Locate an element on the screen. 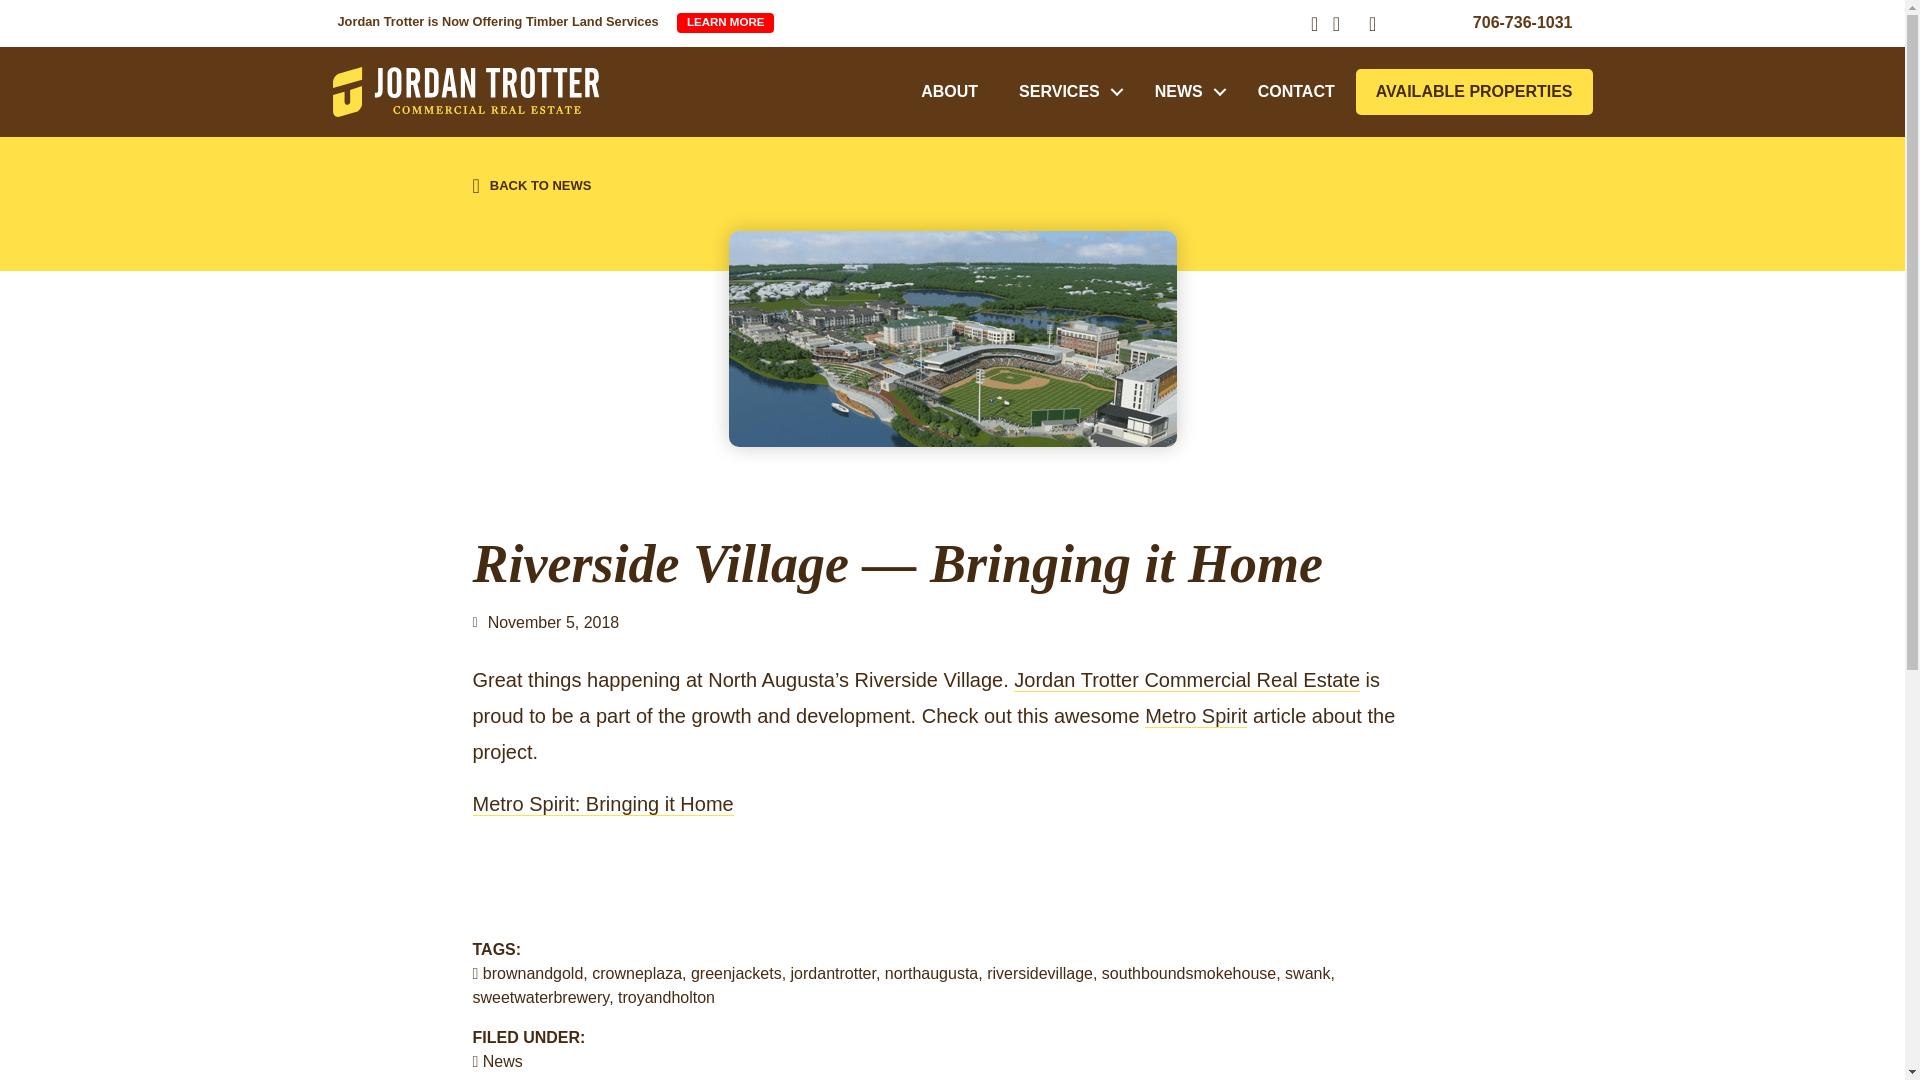 Image resolution: width=1920 pixels, height=1080 pixels. Metro Spirit is located at coordinates (1195, 716).